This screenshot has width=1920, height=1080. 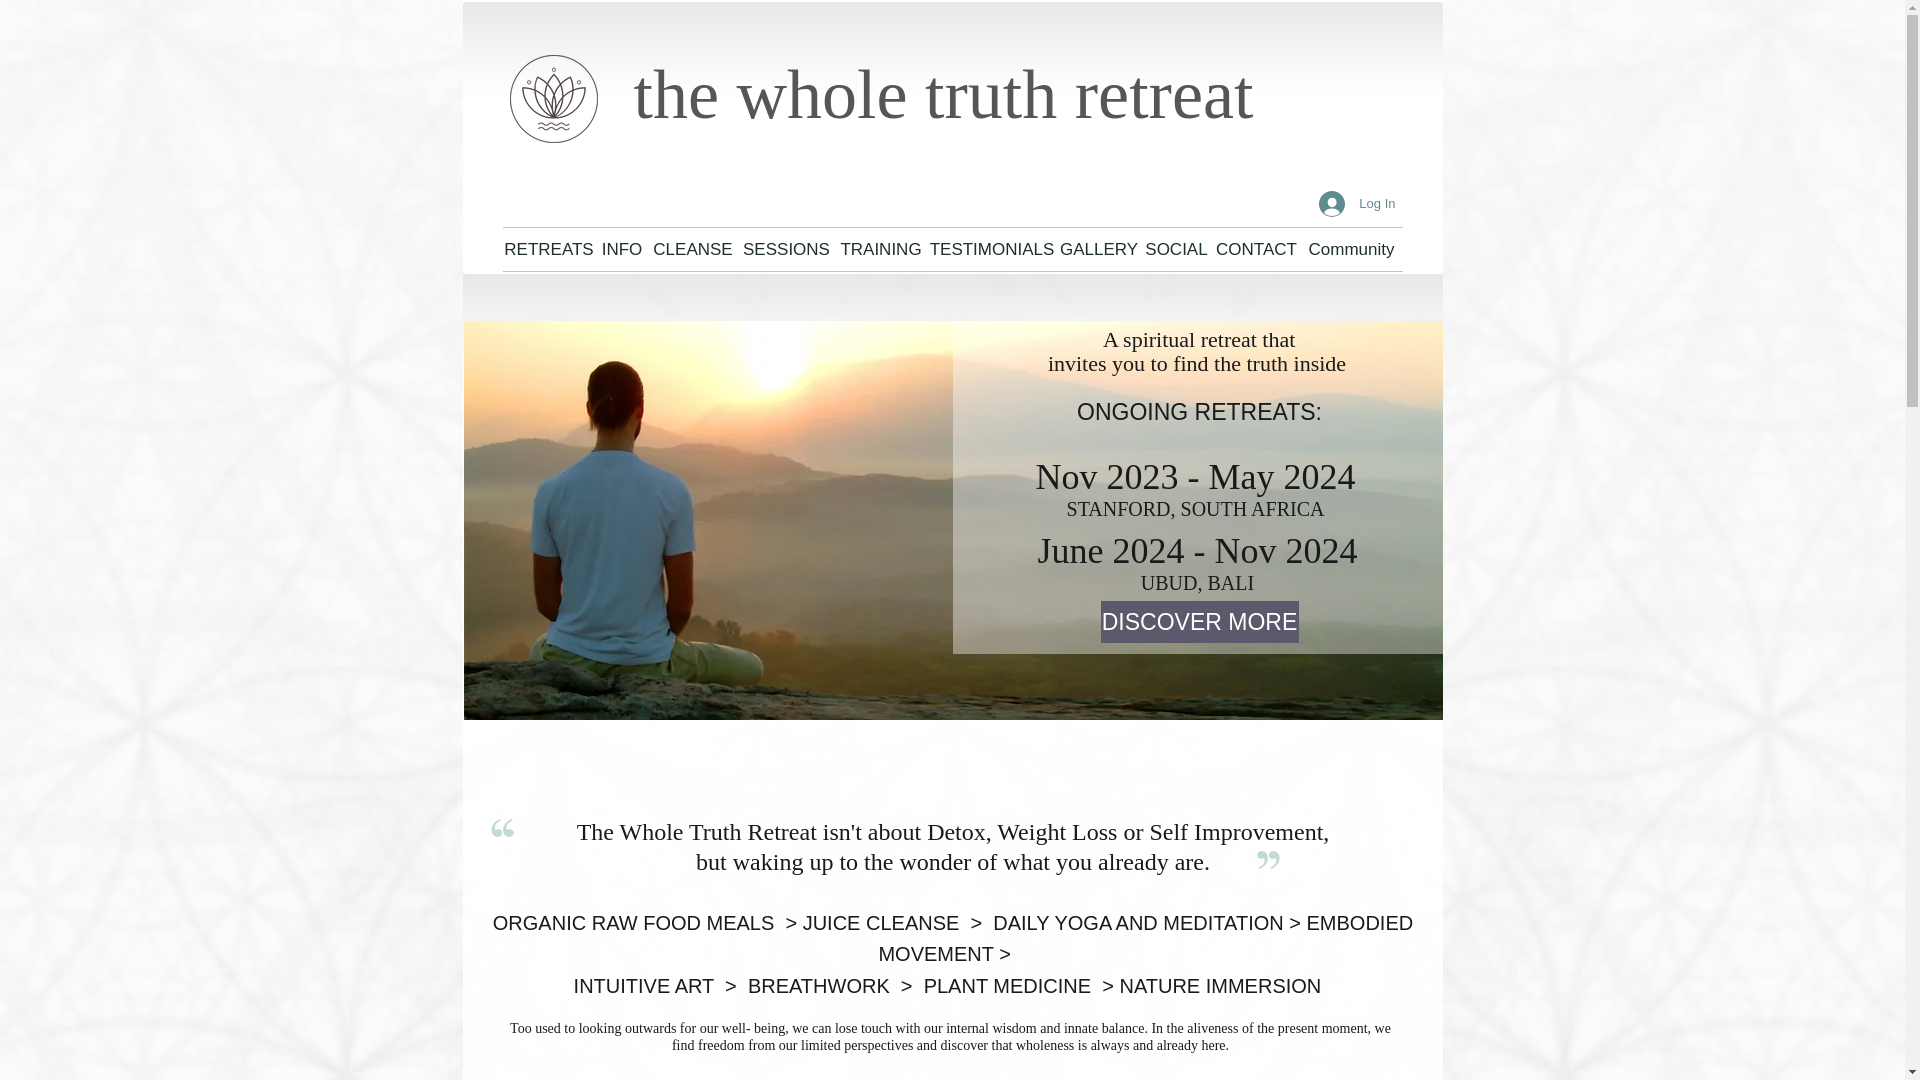 I want to click on GALLERY, so click(x=1098, y=249).